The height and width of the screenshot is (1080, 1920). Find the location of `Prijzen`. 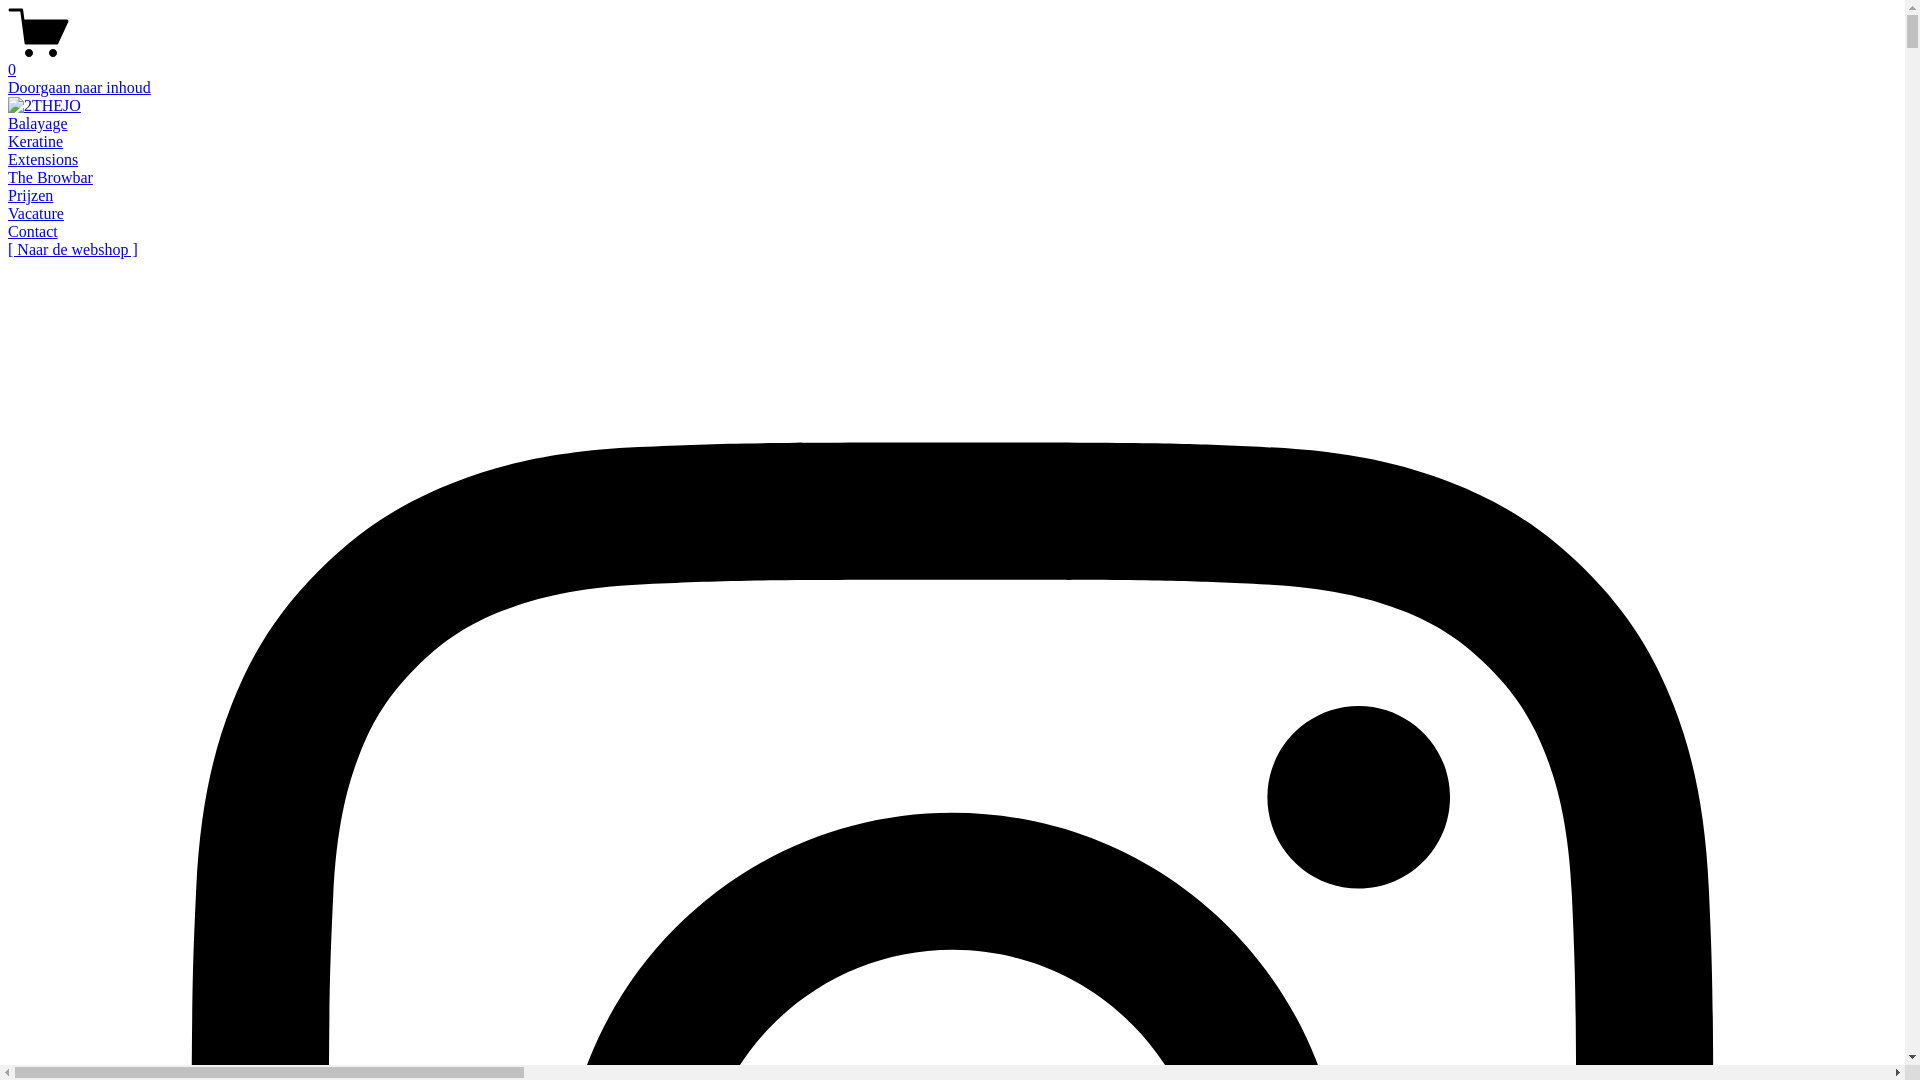

Prijzen is located at coordinates (30, 195).